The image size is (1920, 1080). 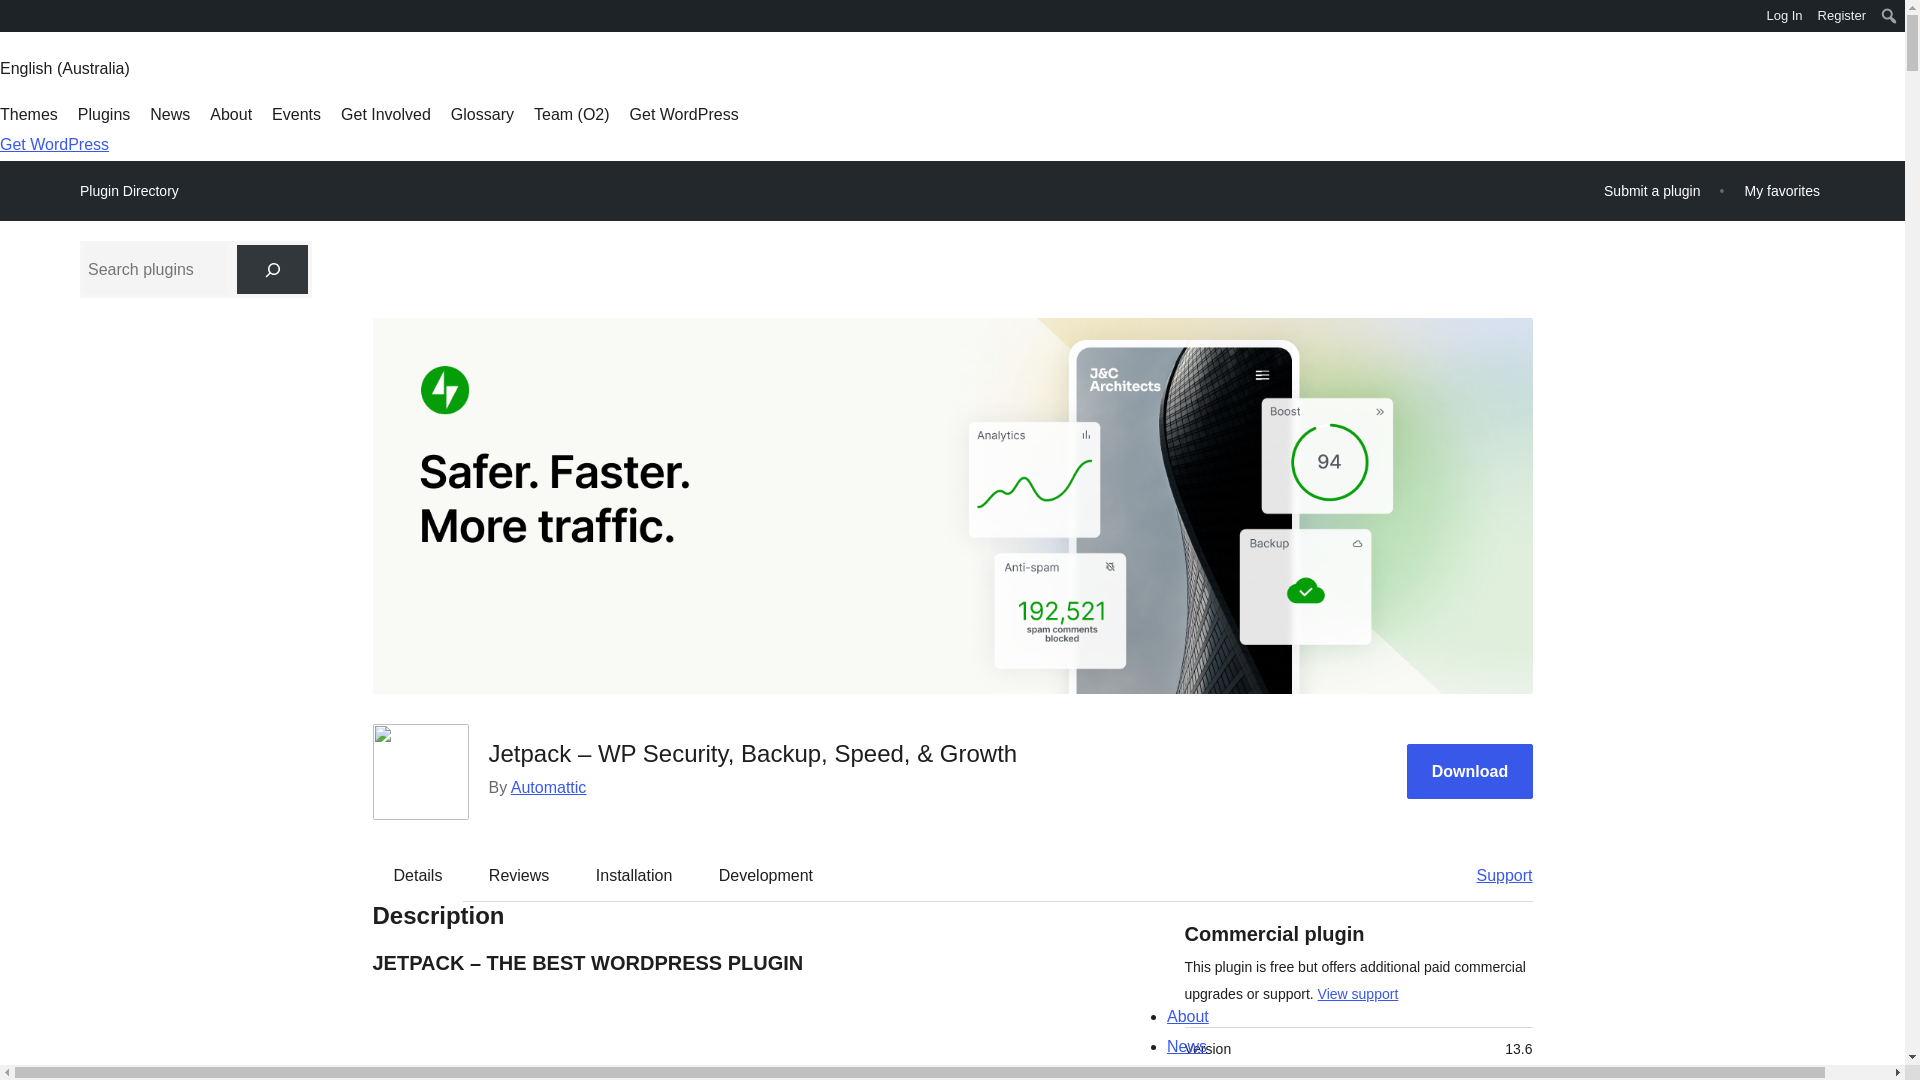 What do you see at coordinates (14, 14) in the screenshot?
I see `WordPress.org` at bounding box center [14, 14].